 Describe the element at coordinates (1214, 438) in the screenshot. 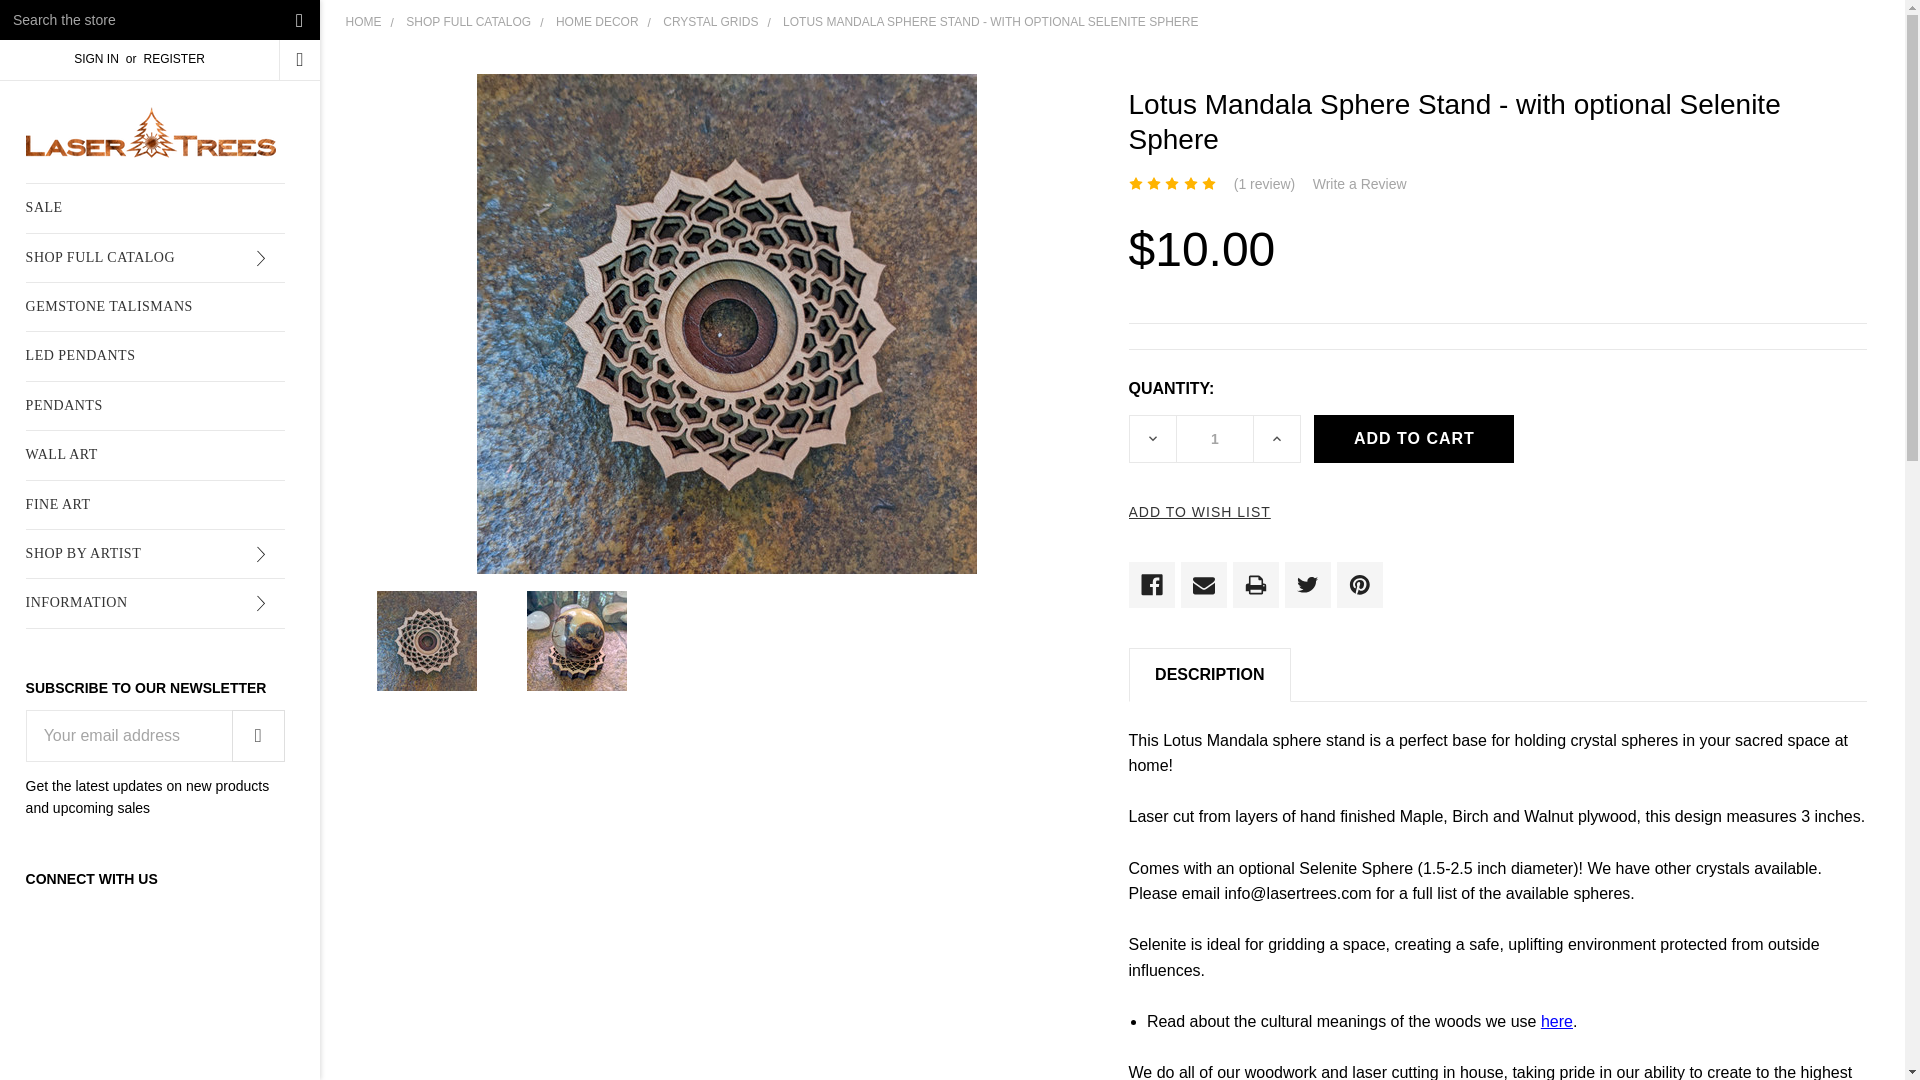

I see `1` at that location.